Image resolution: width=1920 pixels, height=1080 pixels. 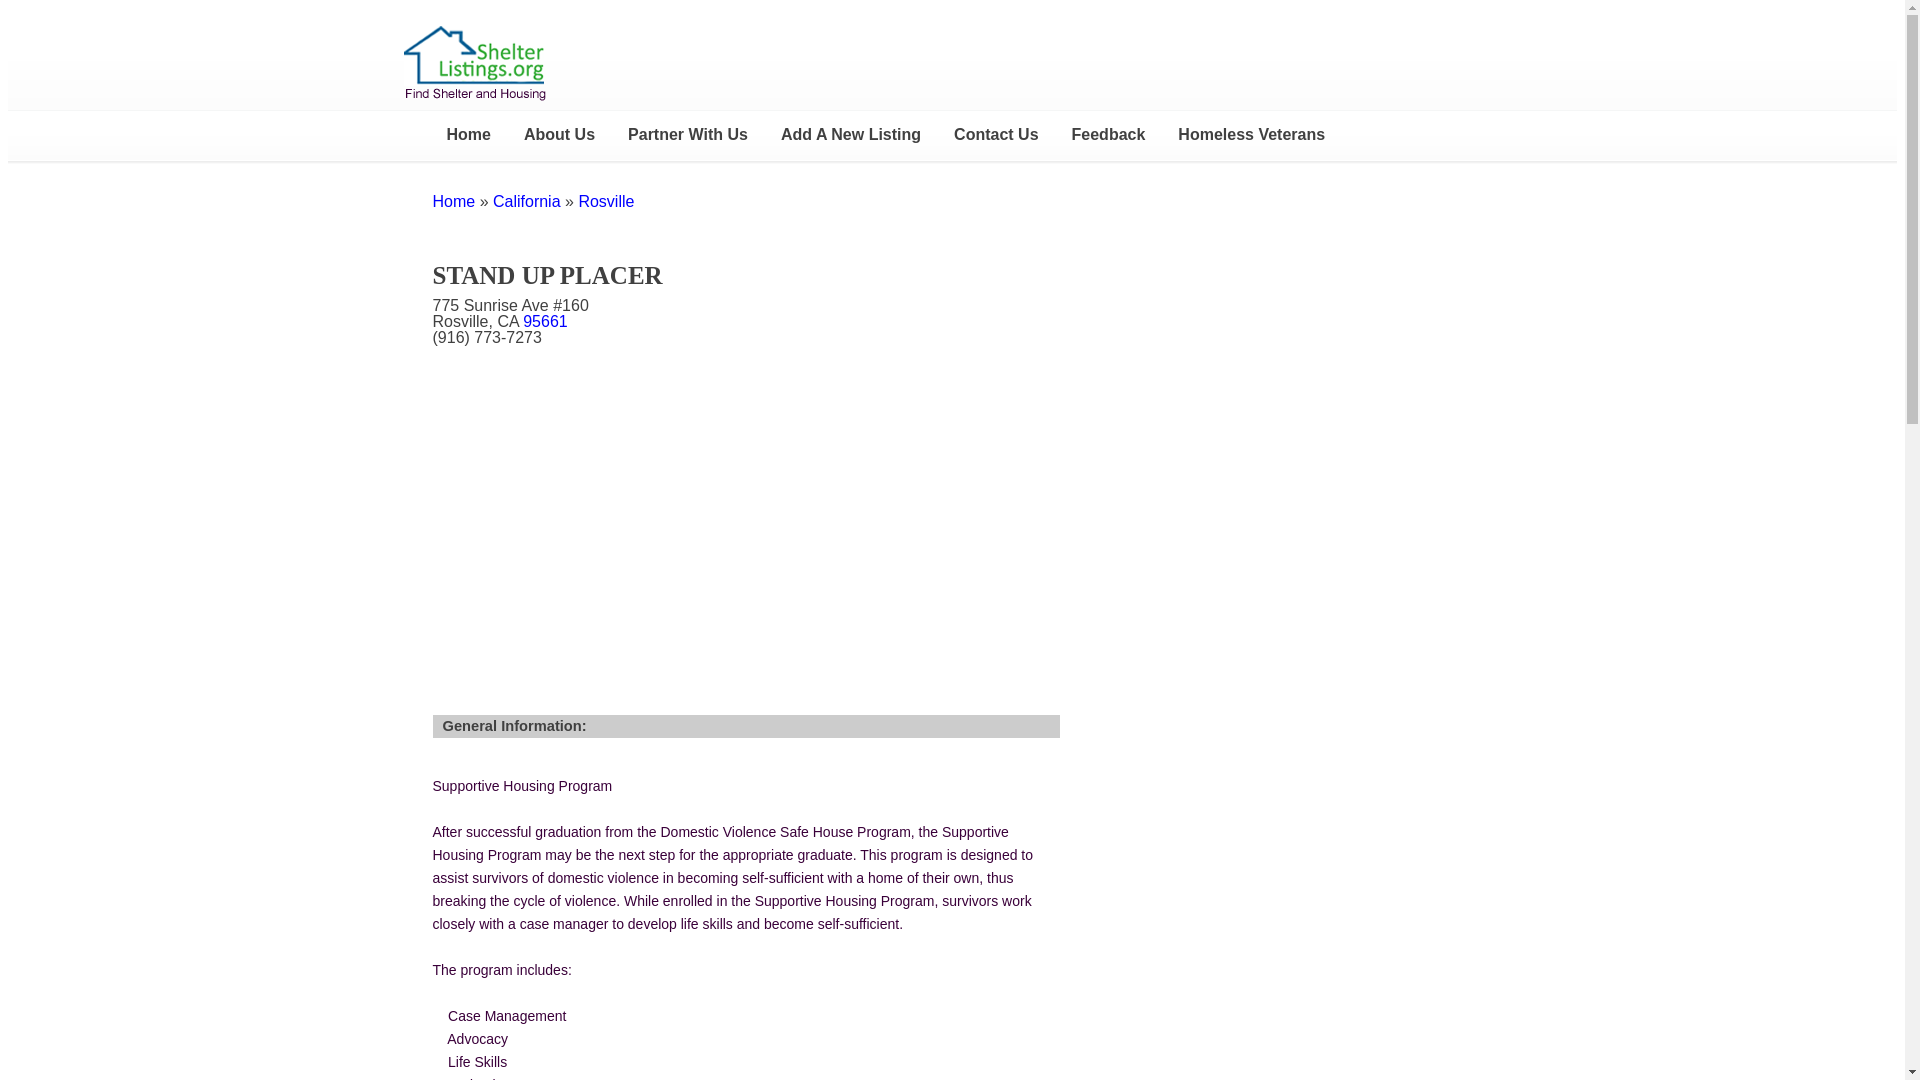 What do you see at coordinates (545, 322) in the screenshot?
I see `95661` at bounding box center [545, 322].